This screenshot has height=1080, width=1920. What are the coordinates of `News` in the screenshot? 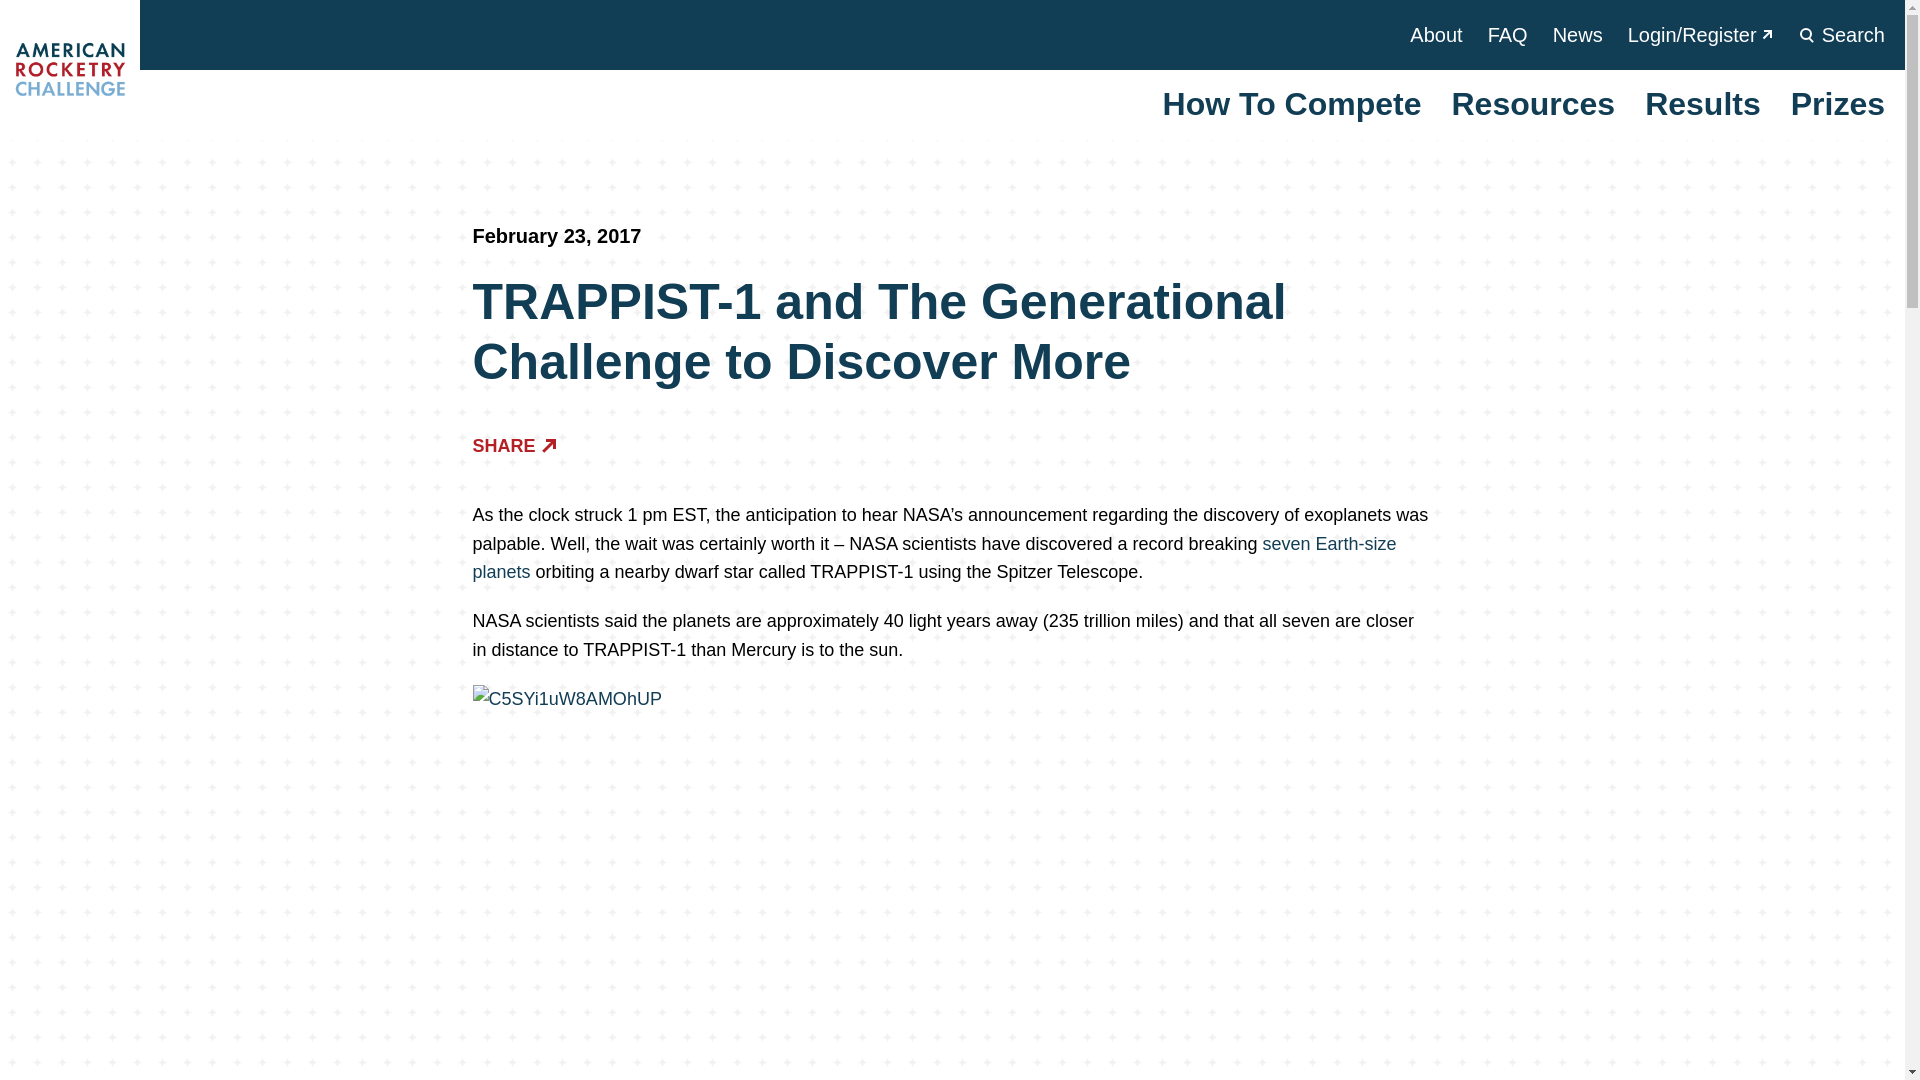 It's located at (1578, 34).